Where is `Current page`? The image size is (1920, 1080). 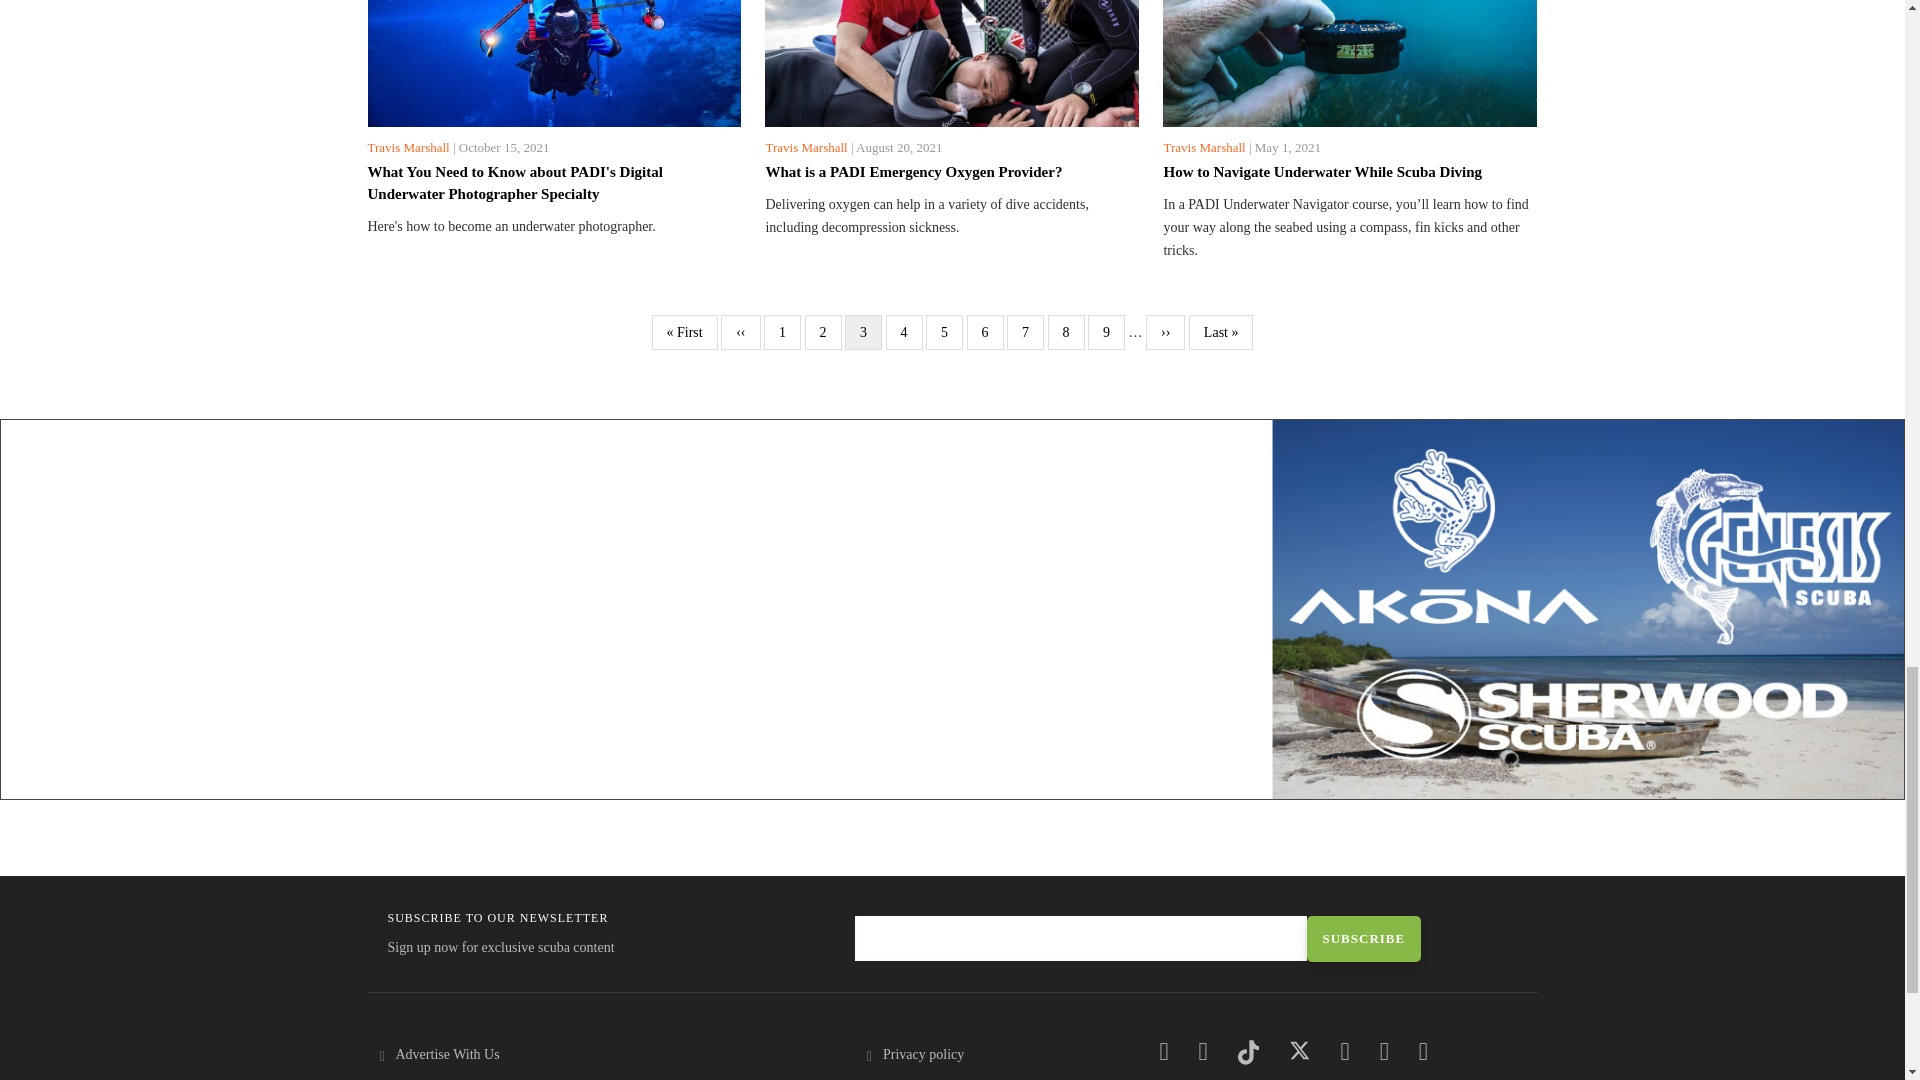 Current page is located at coordinates (862, 332).